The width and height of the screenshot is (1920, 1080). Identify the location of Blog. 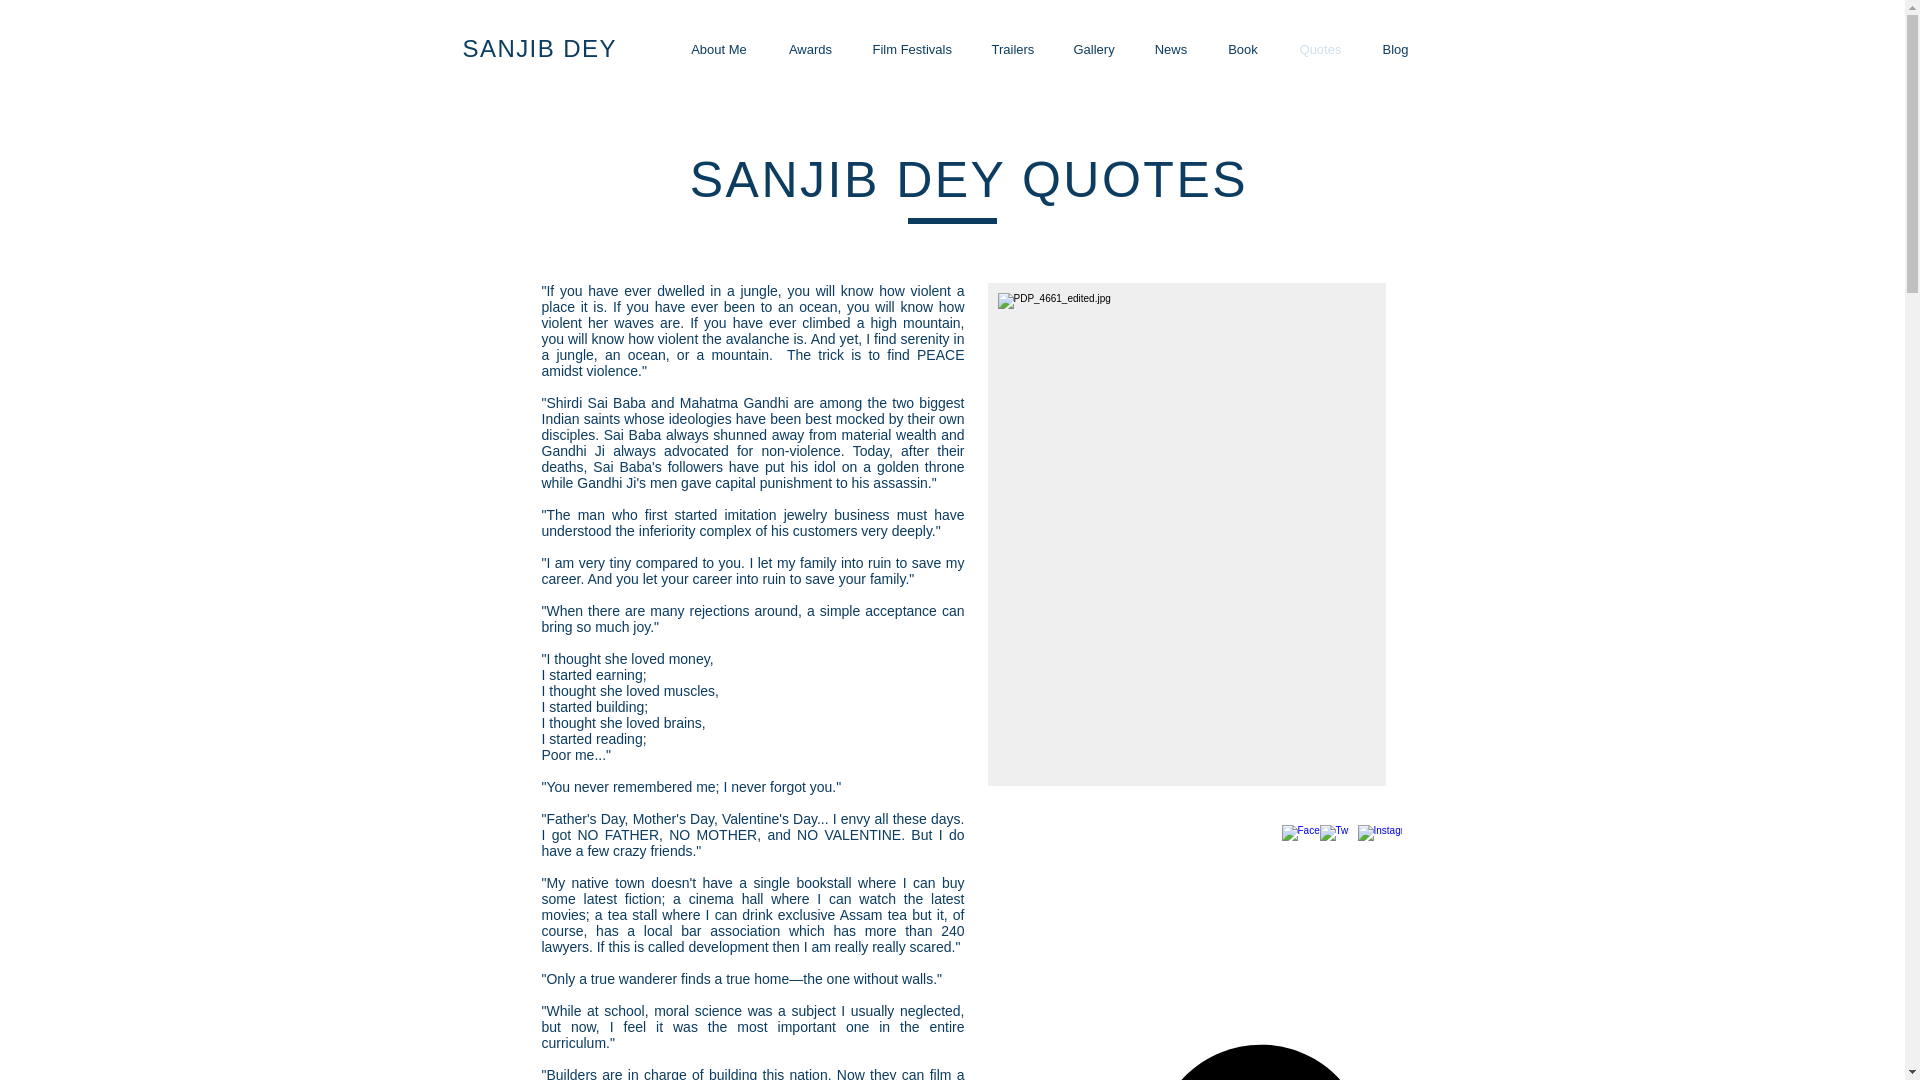
(1394, 48).